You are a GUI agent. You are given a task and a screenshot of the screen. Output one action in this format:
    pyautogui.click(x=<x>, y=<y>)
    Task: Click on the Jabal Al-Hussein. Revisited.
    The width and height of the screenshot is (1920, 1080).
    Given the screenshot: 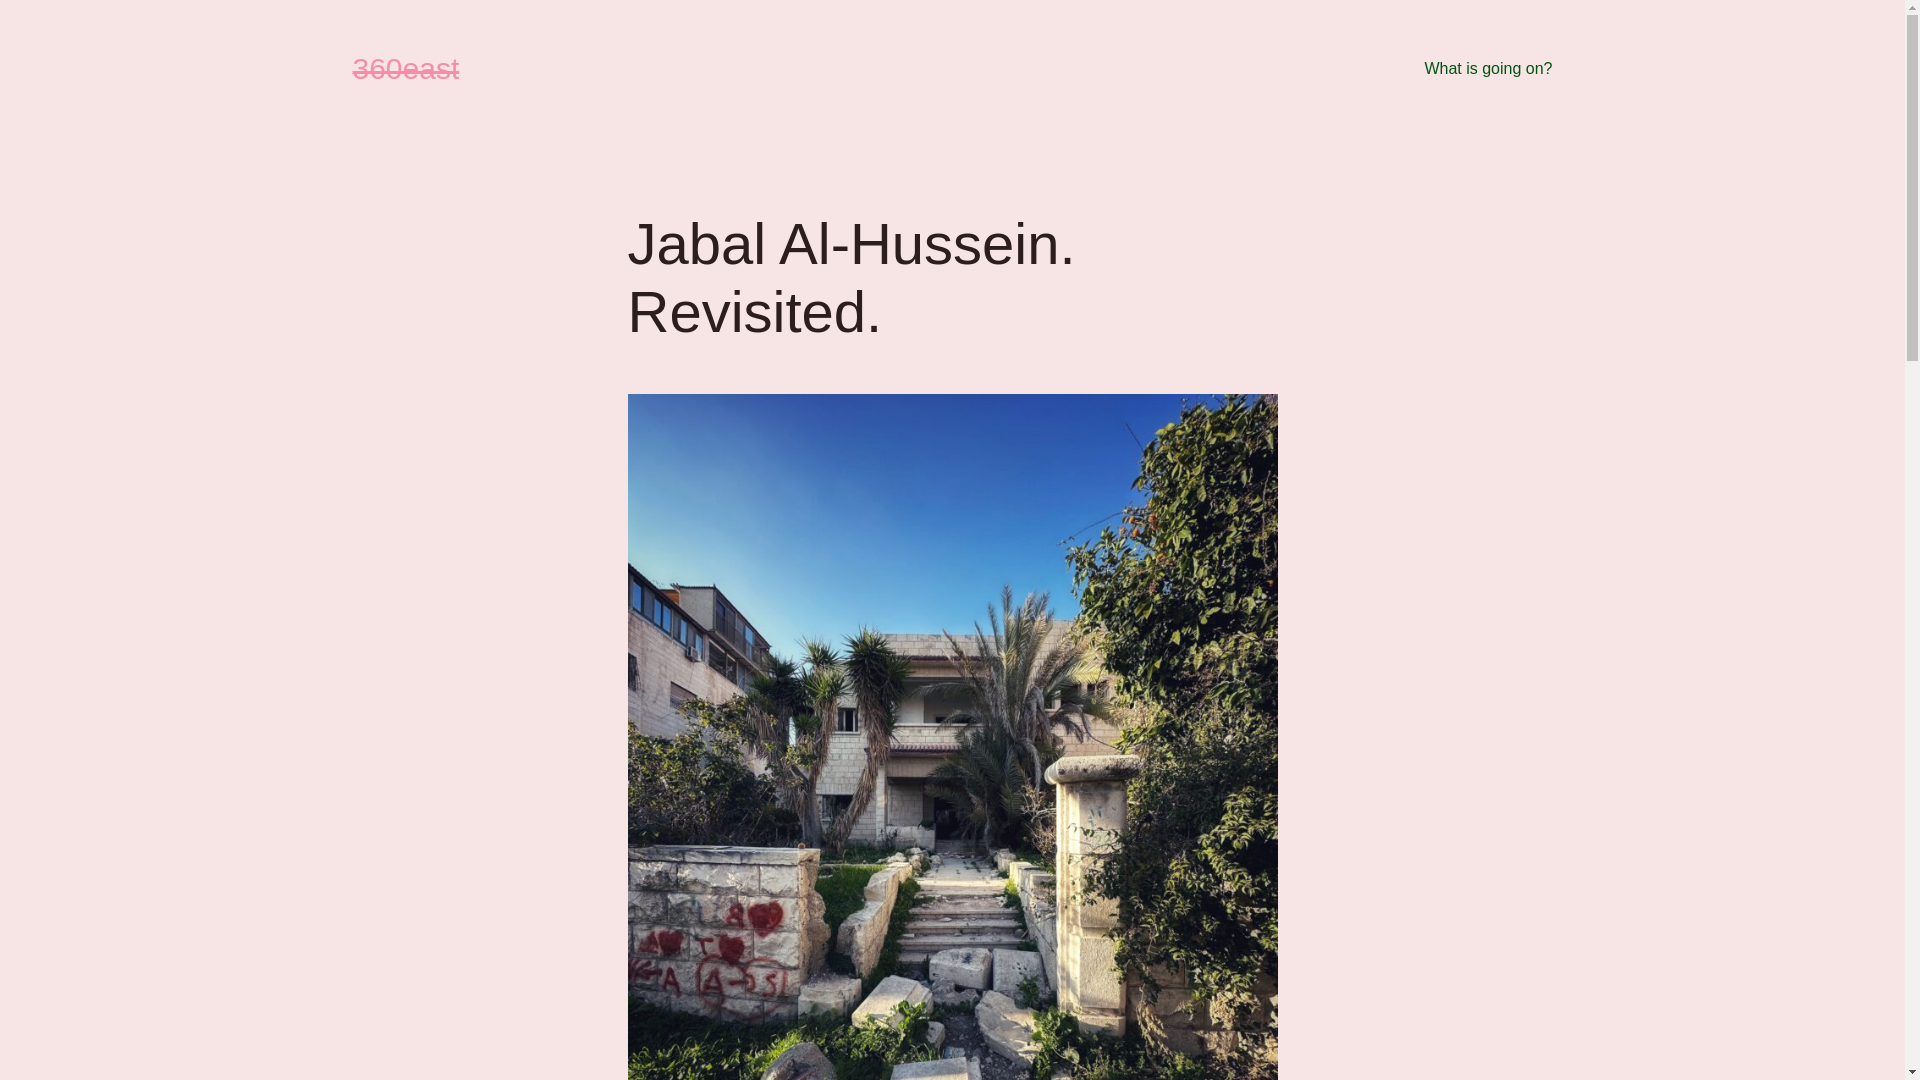 What is the action you would take?
    pyautogui.click(x=953, y=278)
    